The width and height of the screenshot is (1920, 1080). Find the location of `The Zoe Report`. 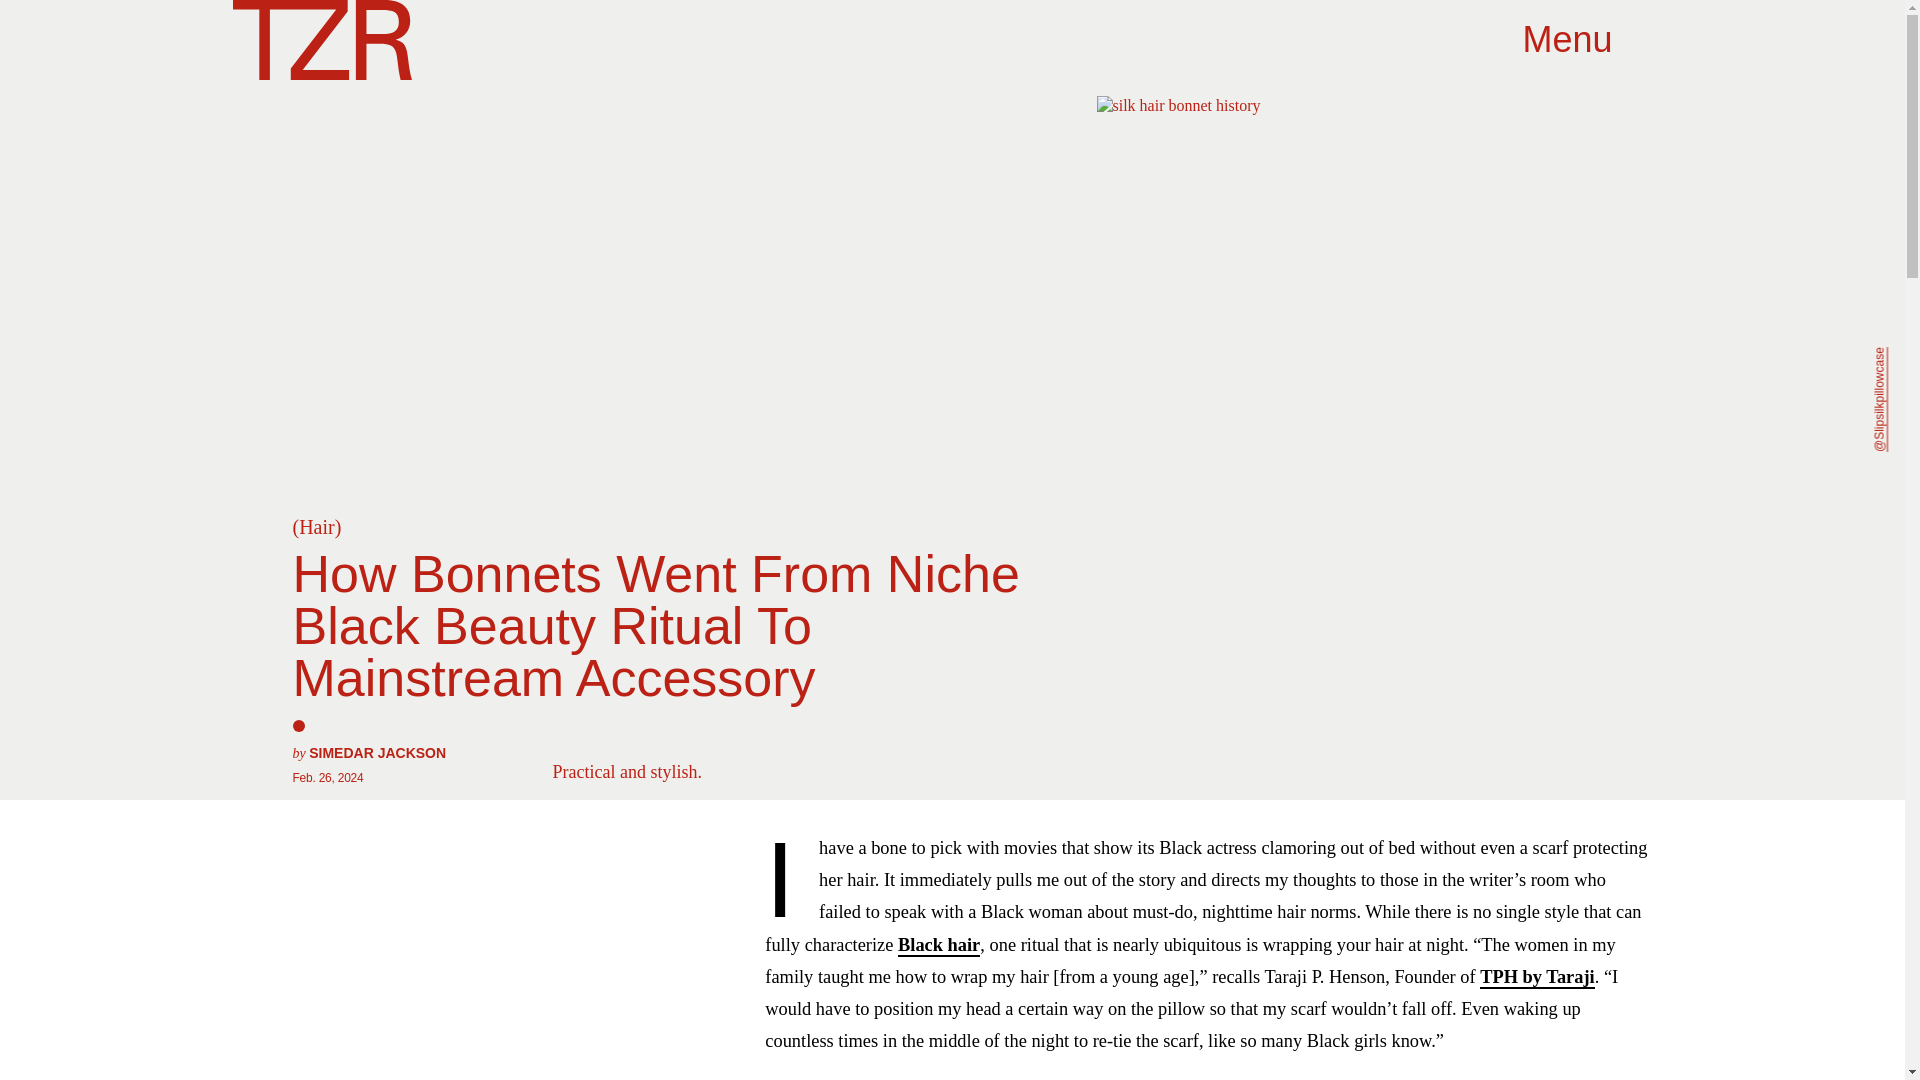

The Zoe Report is located at coordinates (321, 40).